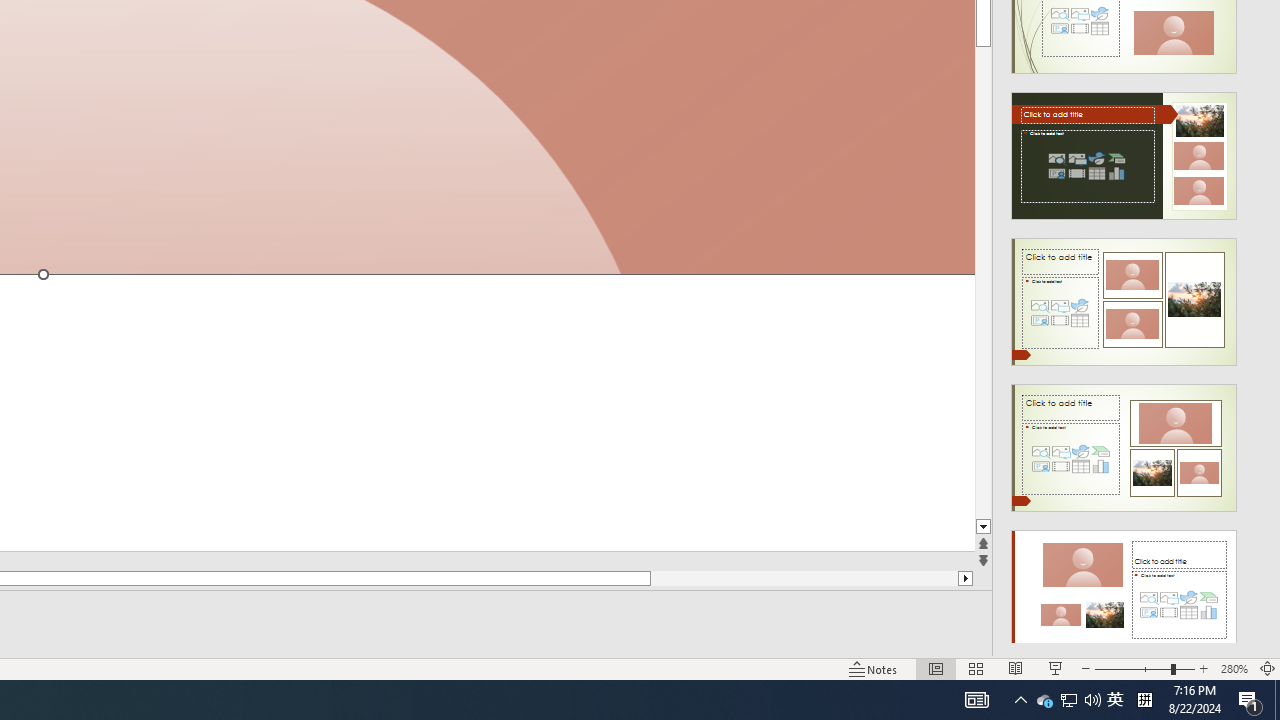 This screenshot has height=720, width=1280. What do you see at coordinates (1204, 668) in the screenshot?
I see `Zoom In` at bounding box center [1204, 668].